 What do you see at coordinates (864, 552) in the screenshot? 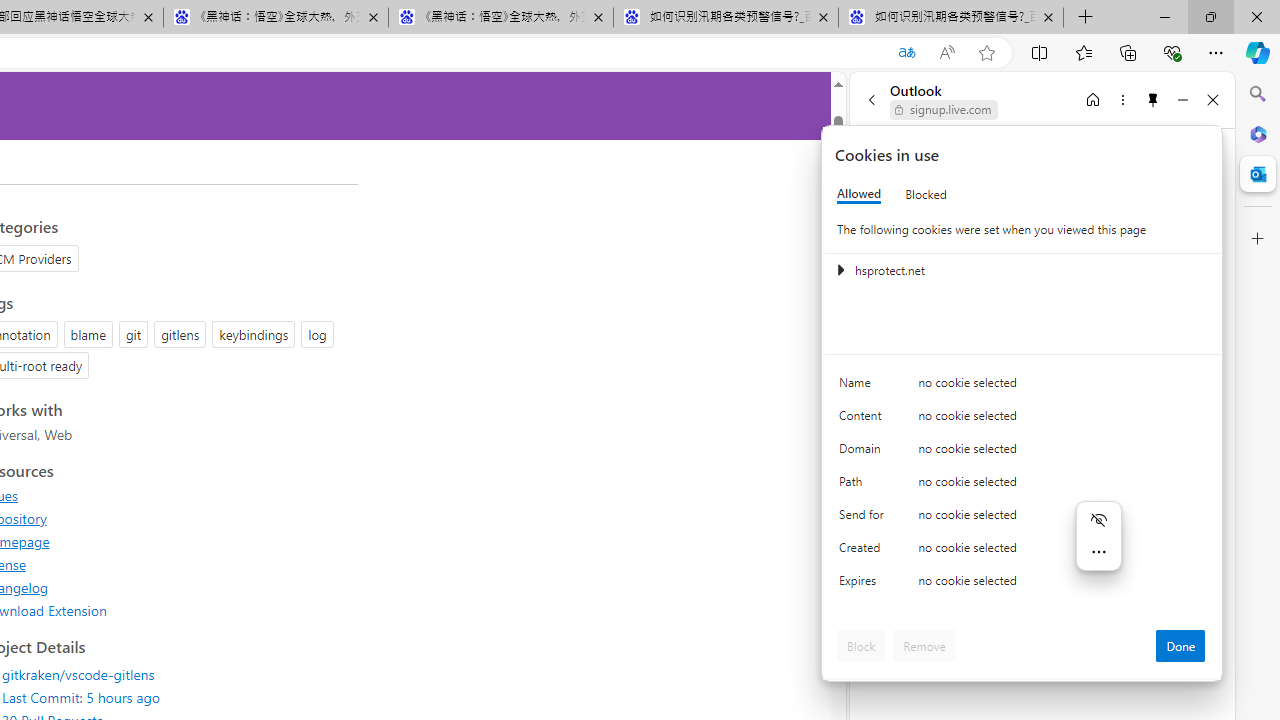
I see `Created` at bounding box center [864, 552].